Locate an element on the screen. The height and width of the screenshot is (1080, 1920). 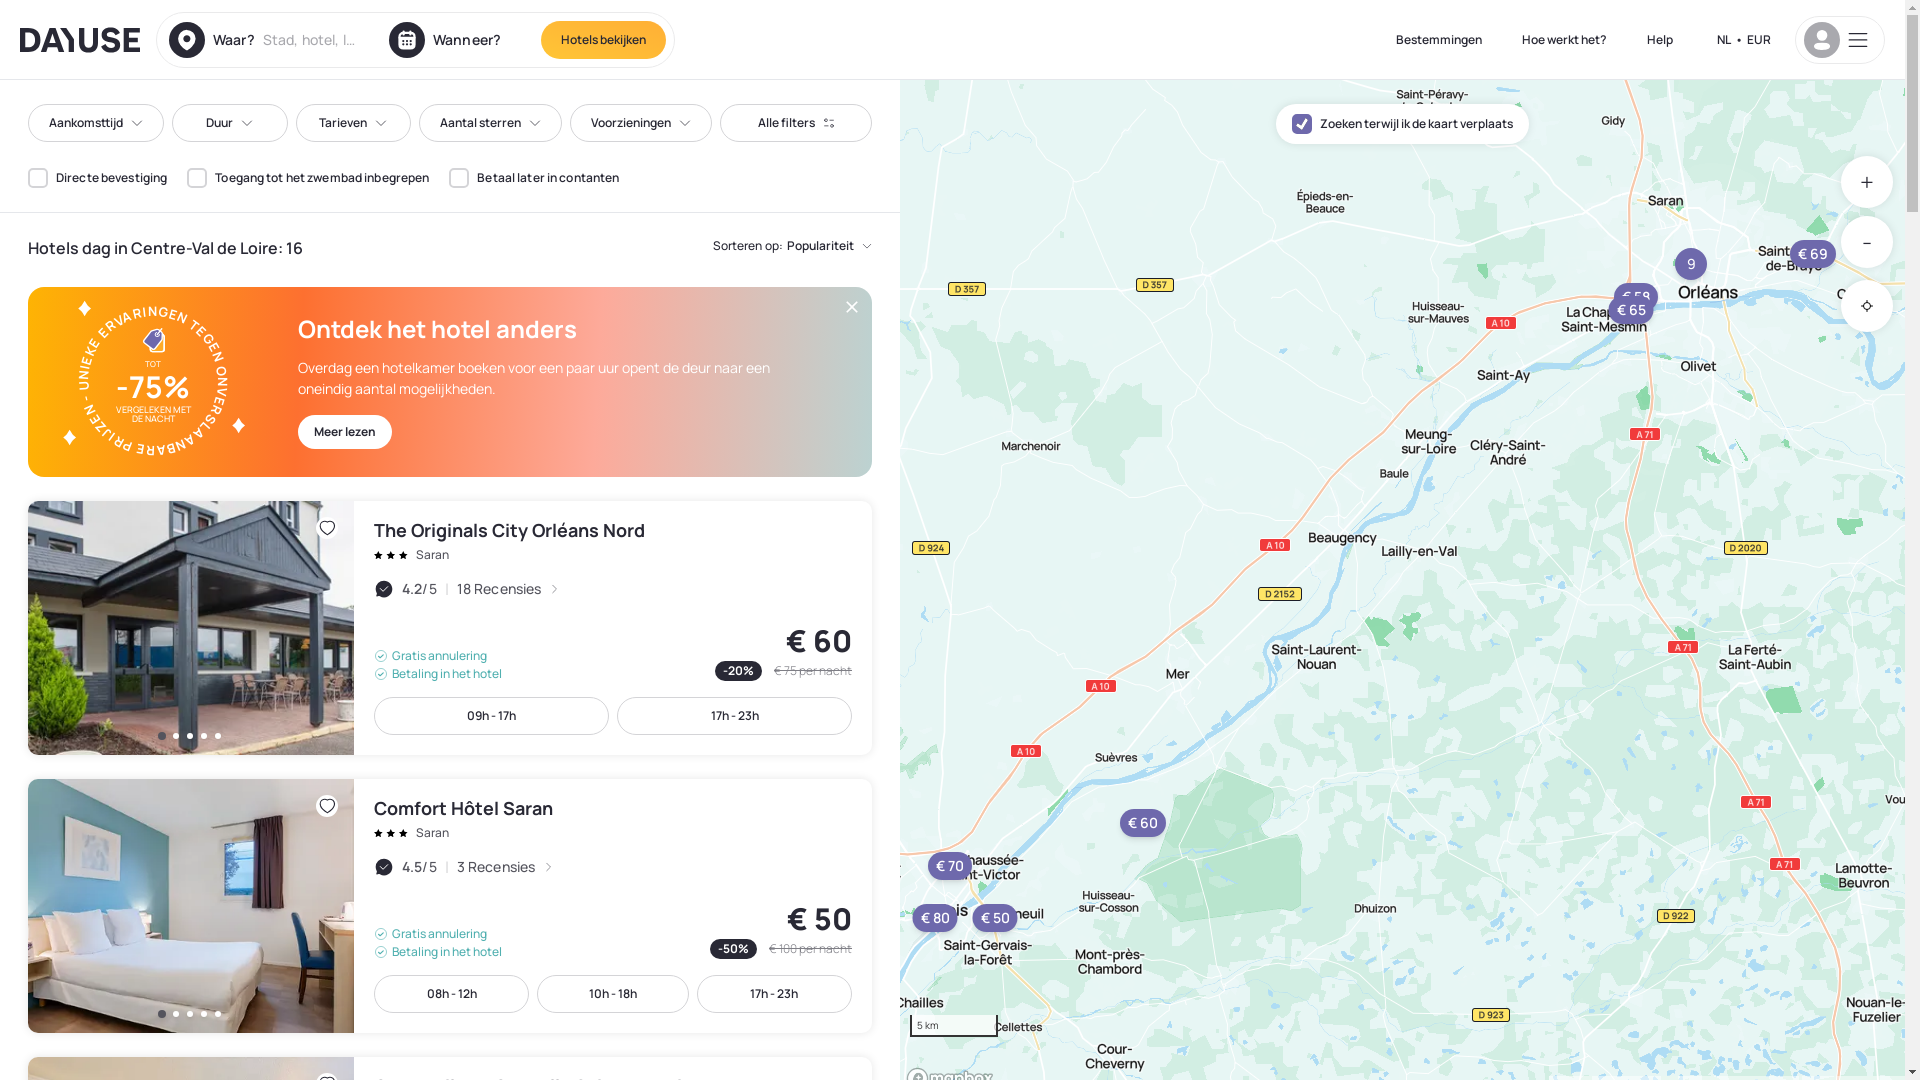
Zoom out
- is located at coordinates (1867, 242).